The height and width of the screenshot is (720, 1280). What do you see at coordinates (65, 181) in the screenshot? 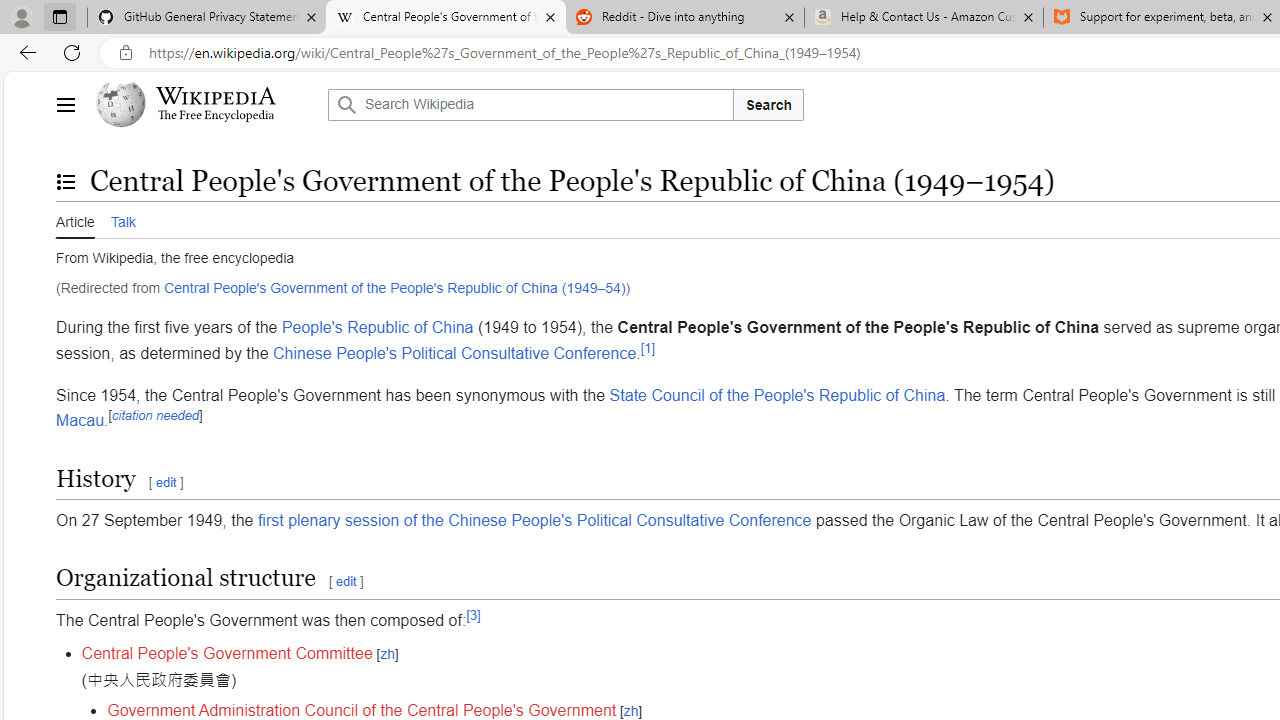
I see `Toggle the table of contents` at bounding box center [65, 181].